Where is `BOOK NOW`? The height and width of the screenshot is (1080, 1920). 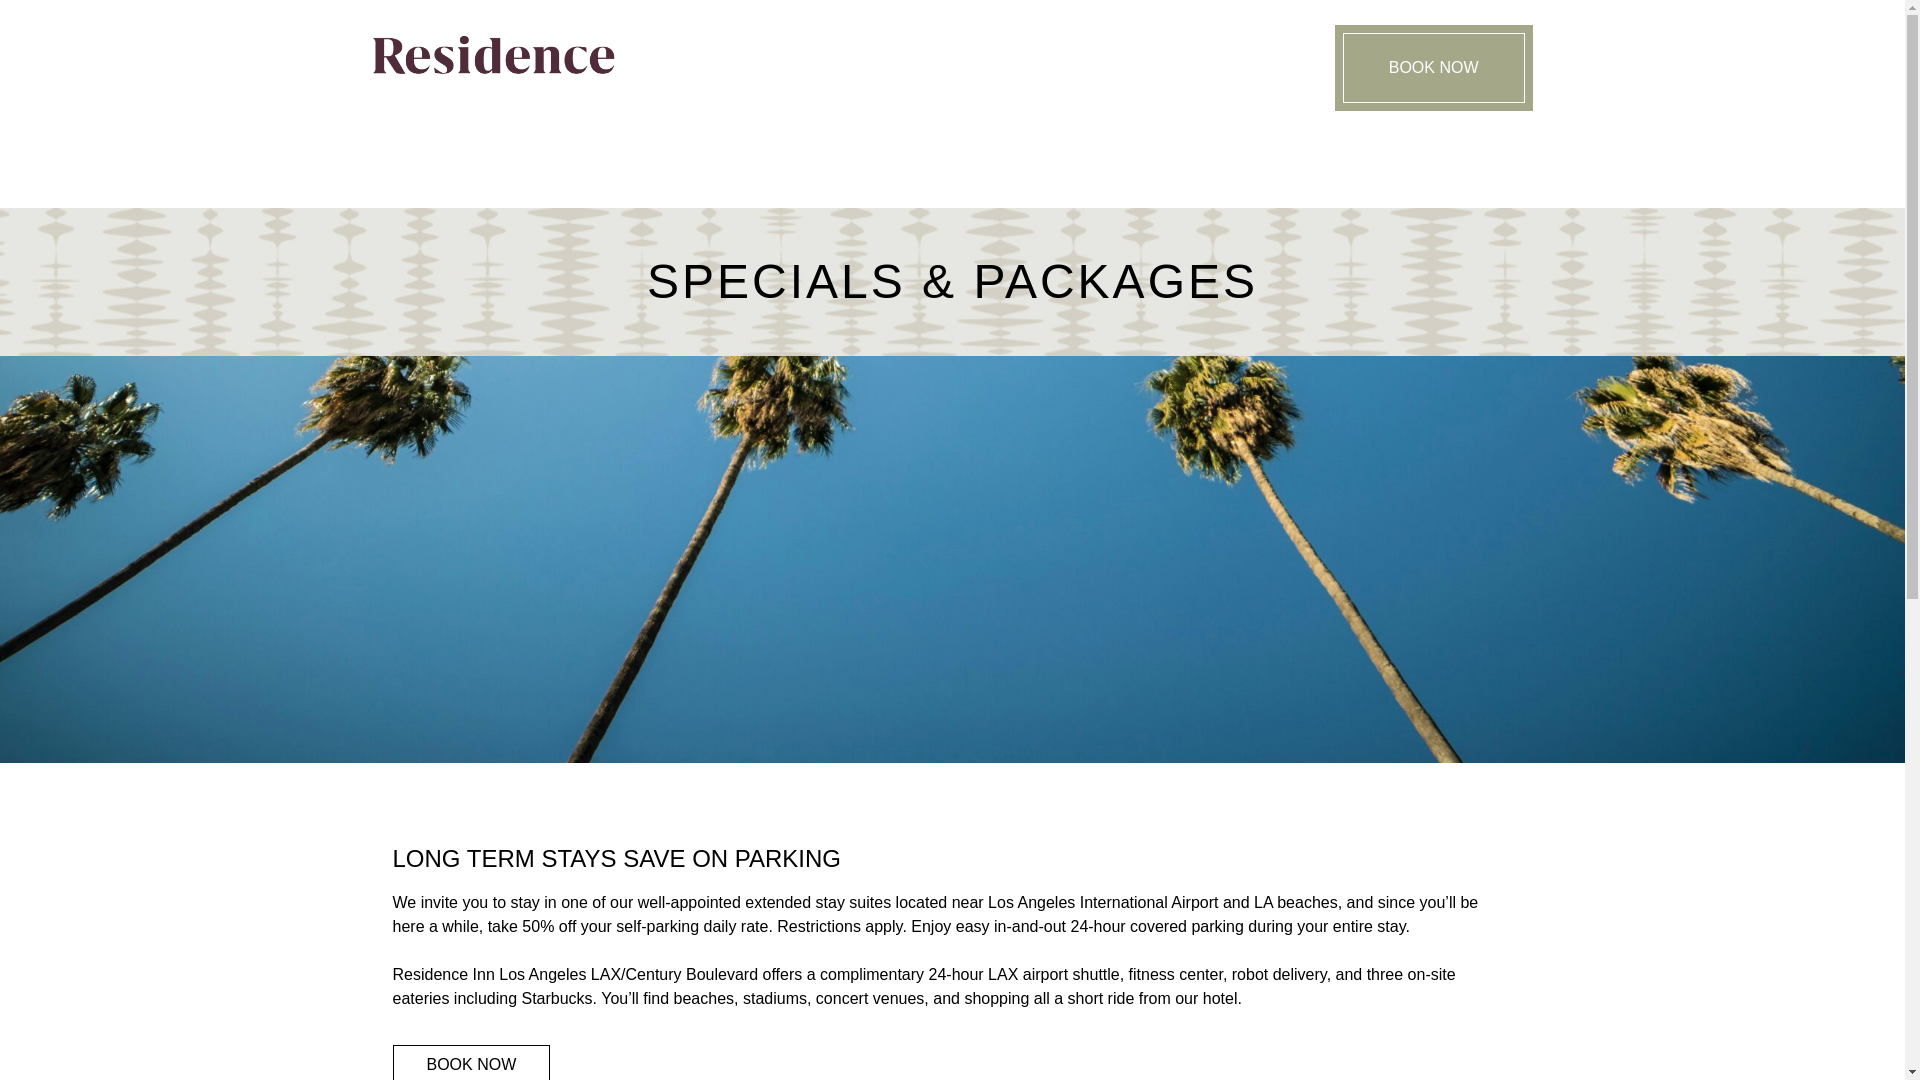
BOOK NOW is located at coordinates (1621, 68).